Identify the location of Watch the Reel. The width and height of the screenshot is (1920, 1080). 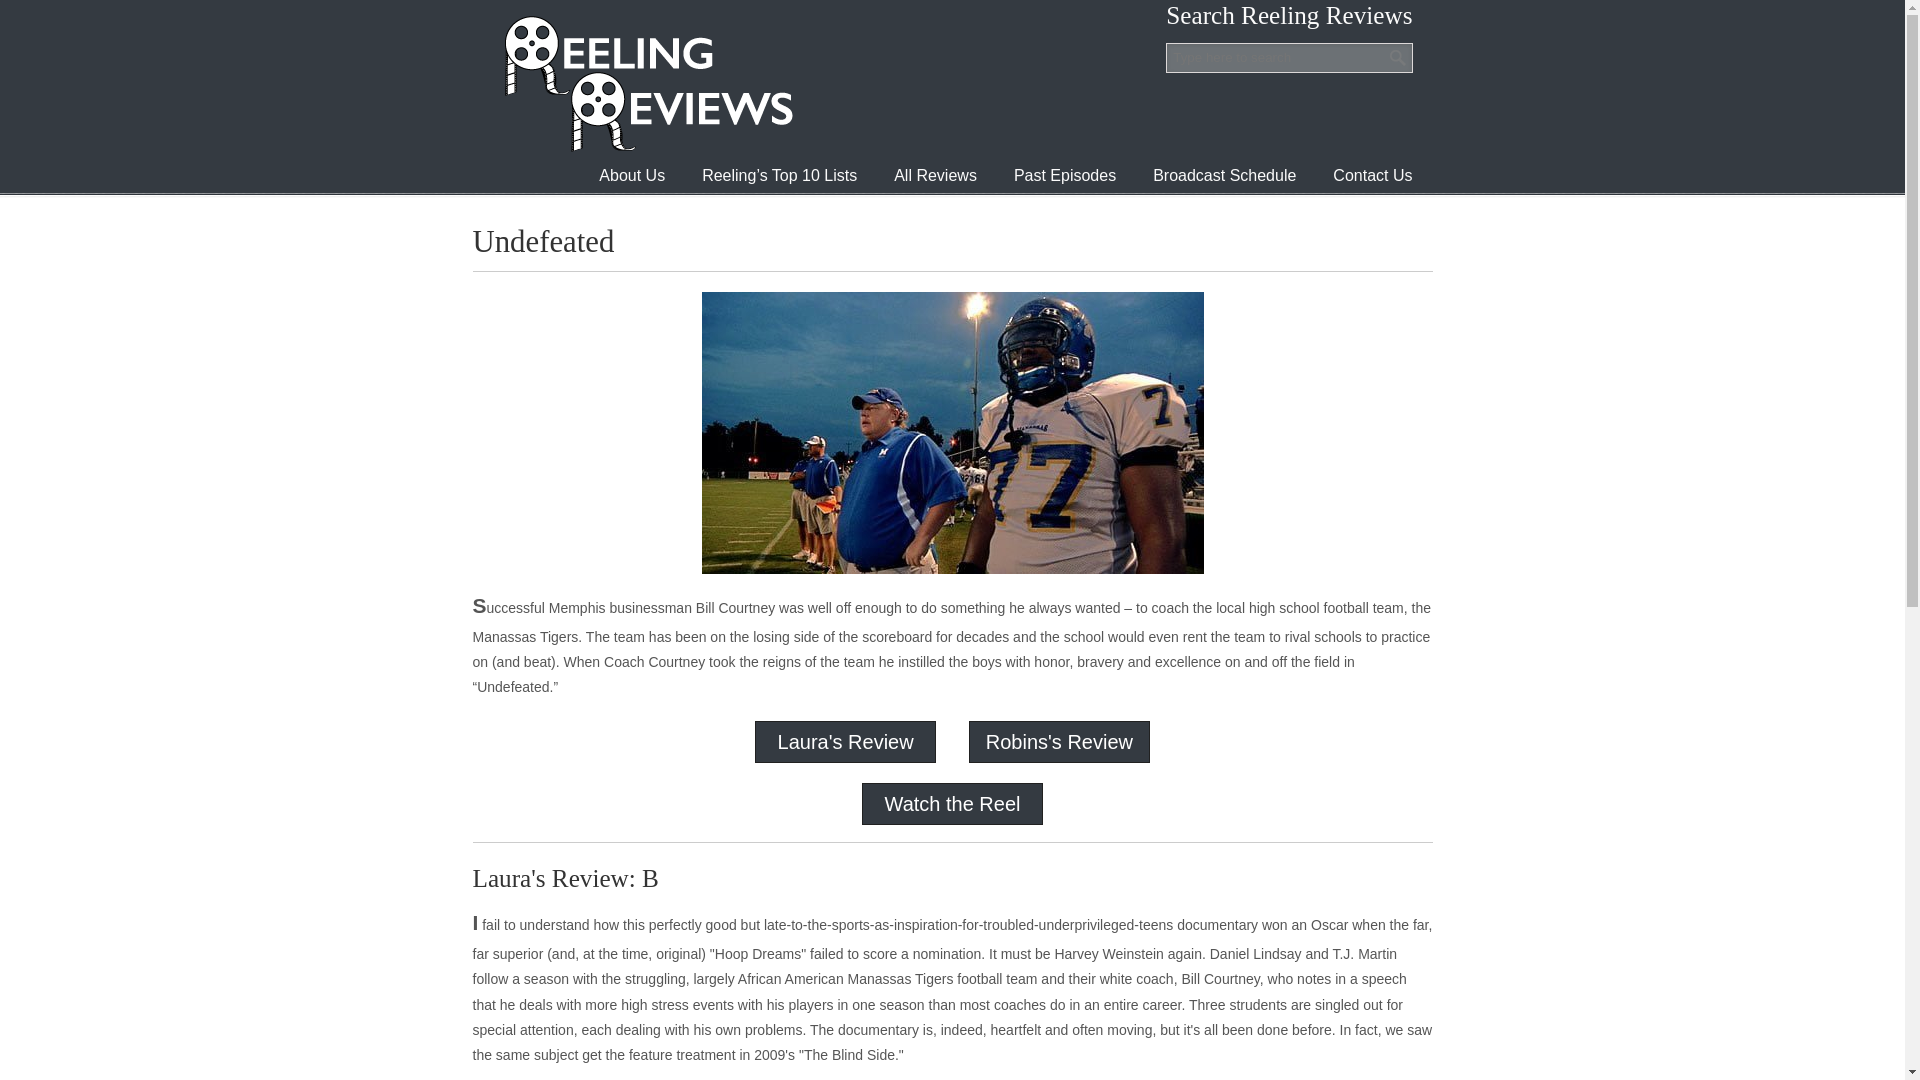
(951, 804).